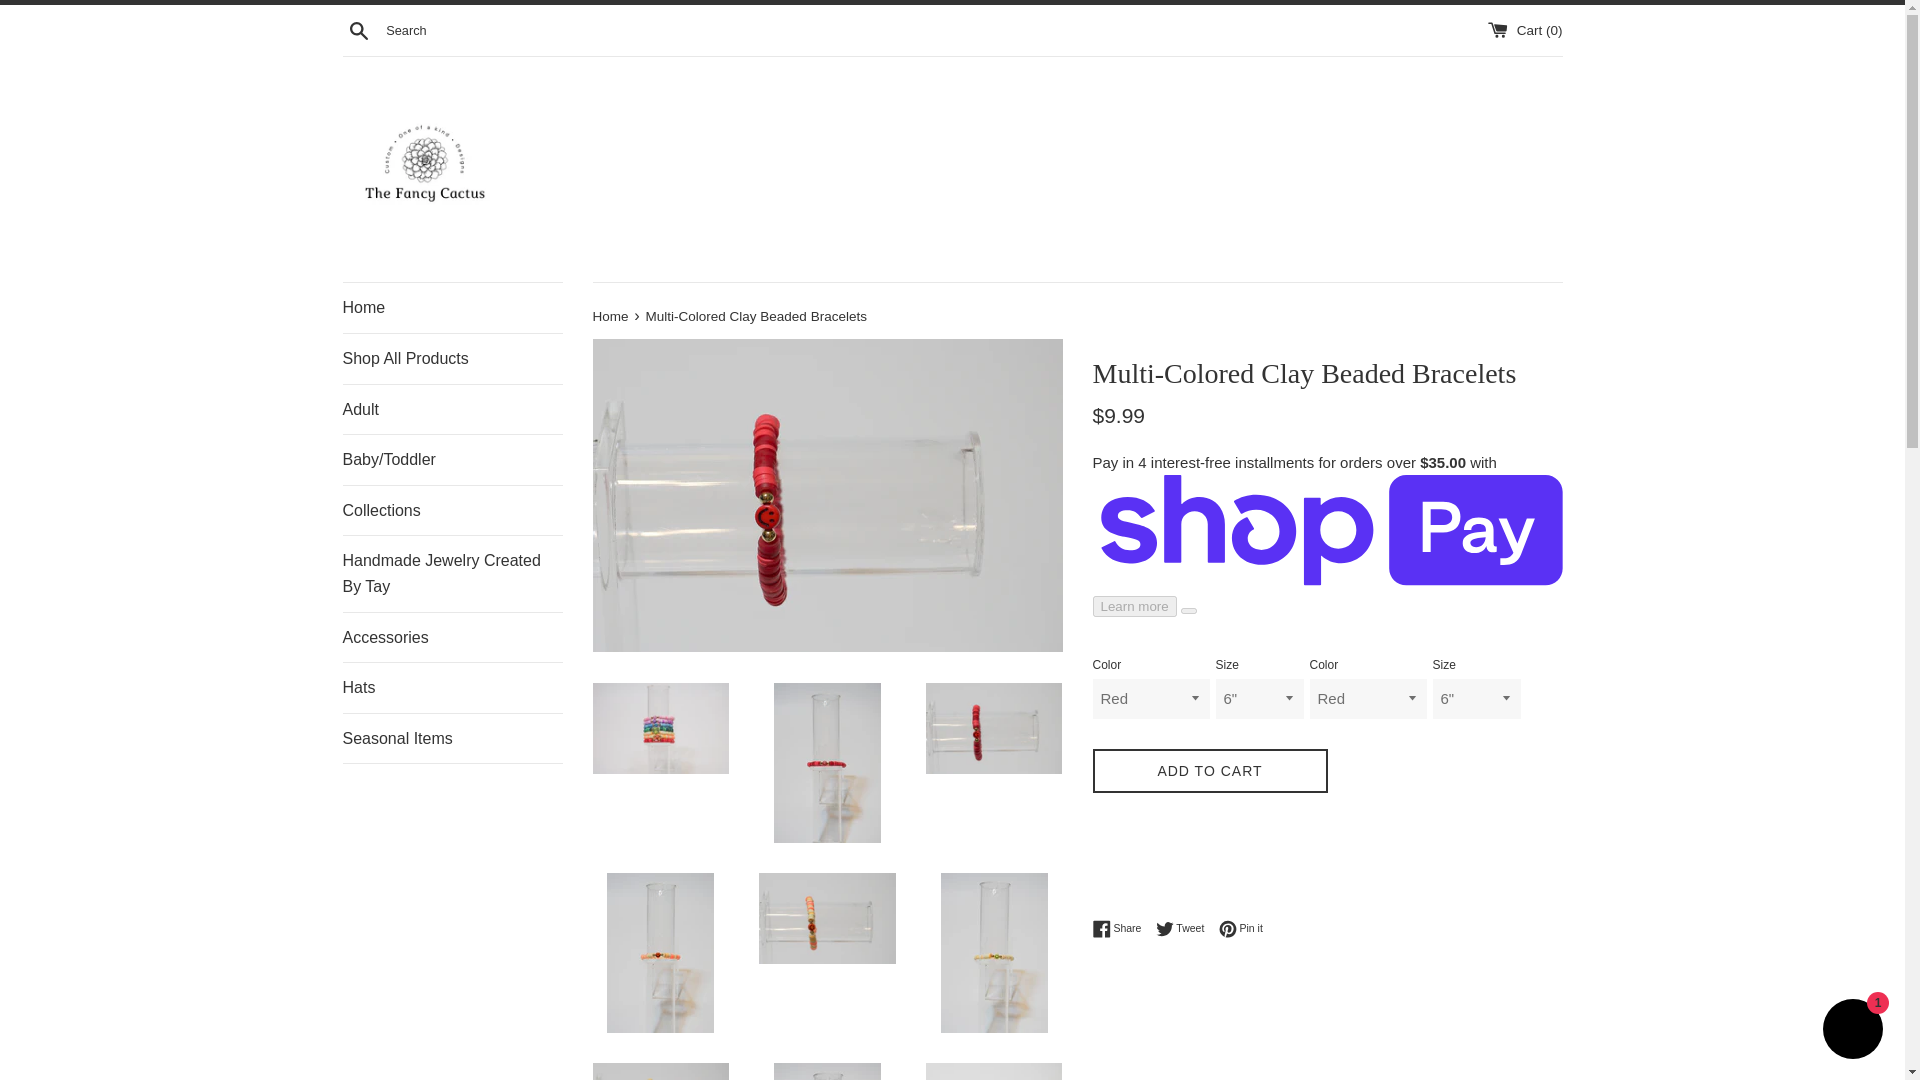 The width and height of the screenshot is (1920, 1080). What do you see at coordinates (452, 738) in the screenshot?
I see `Search` at bounding box center [452, 738].